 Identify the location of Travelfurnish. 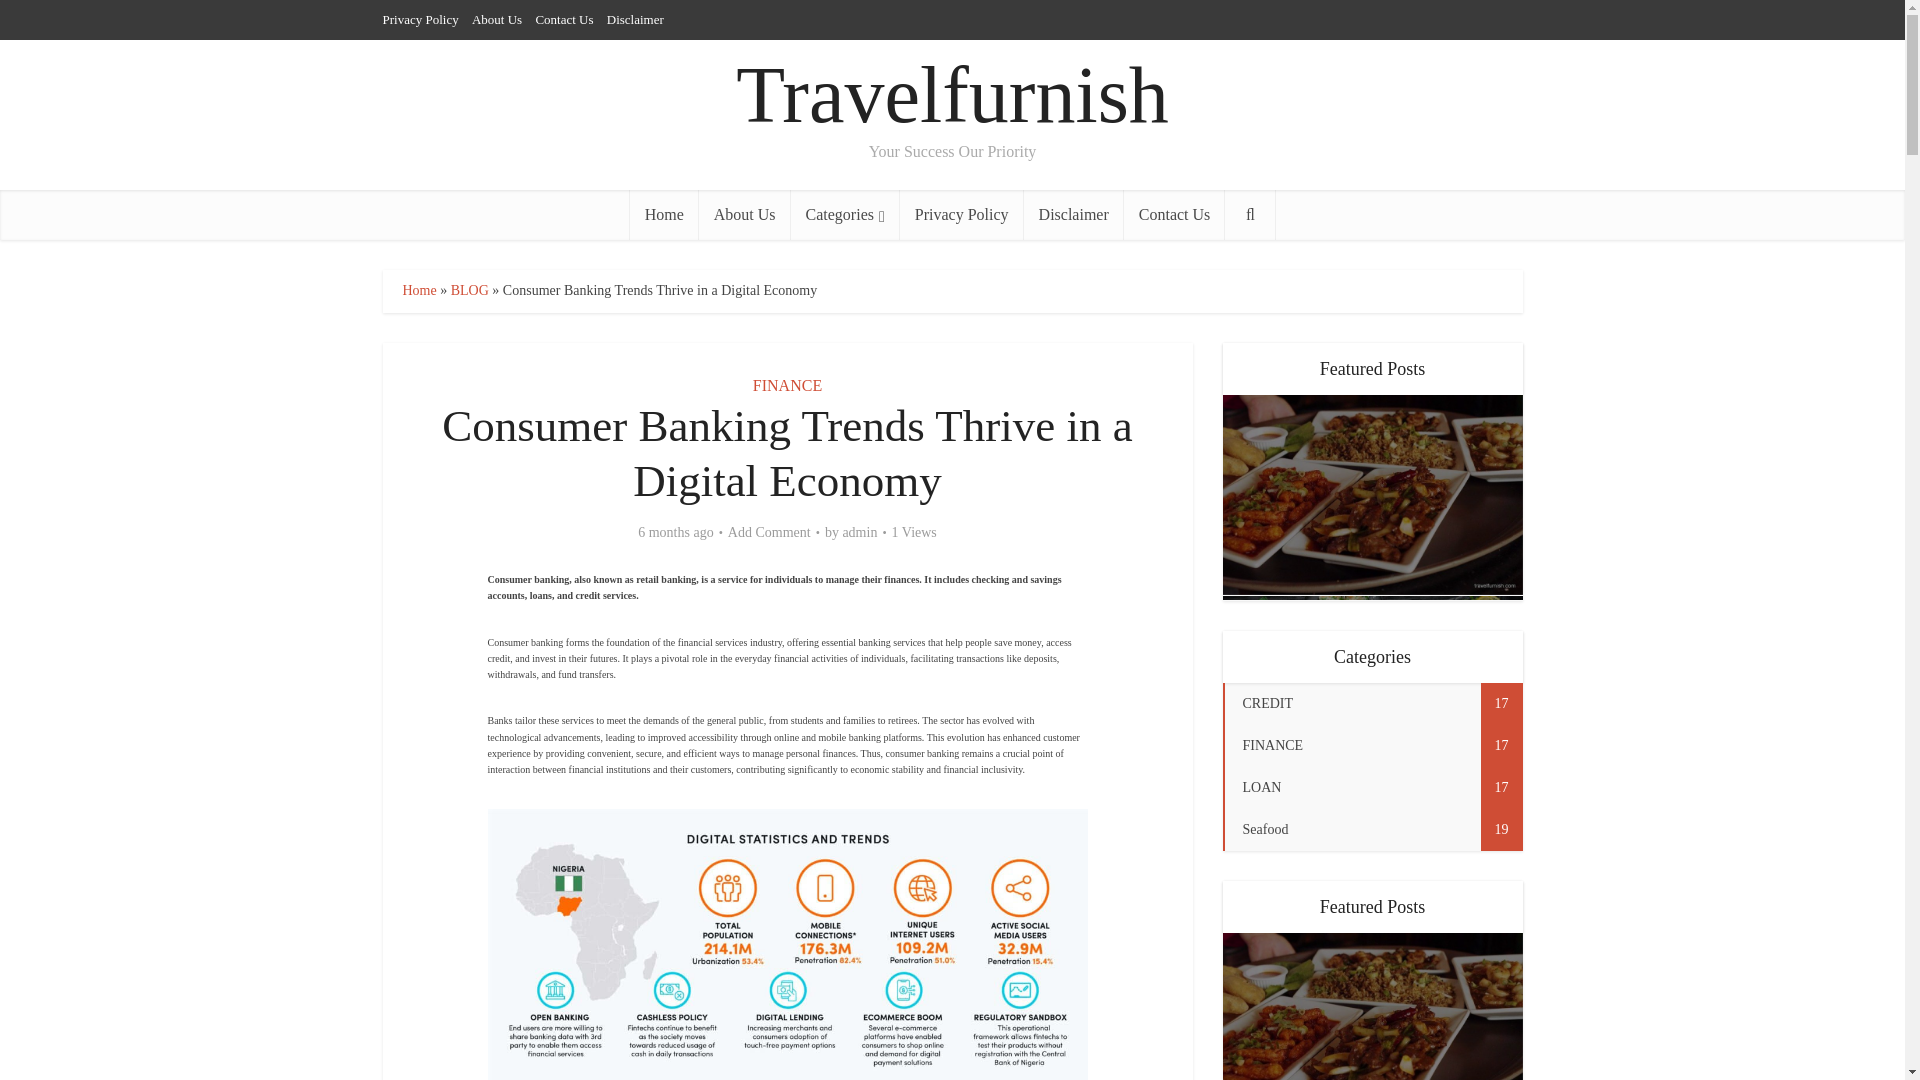
(952, 95).